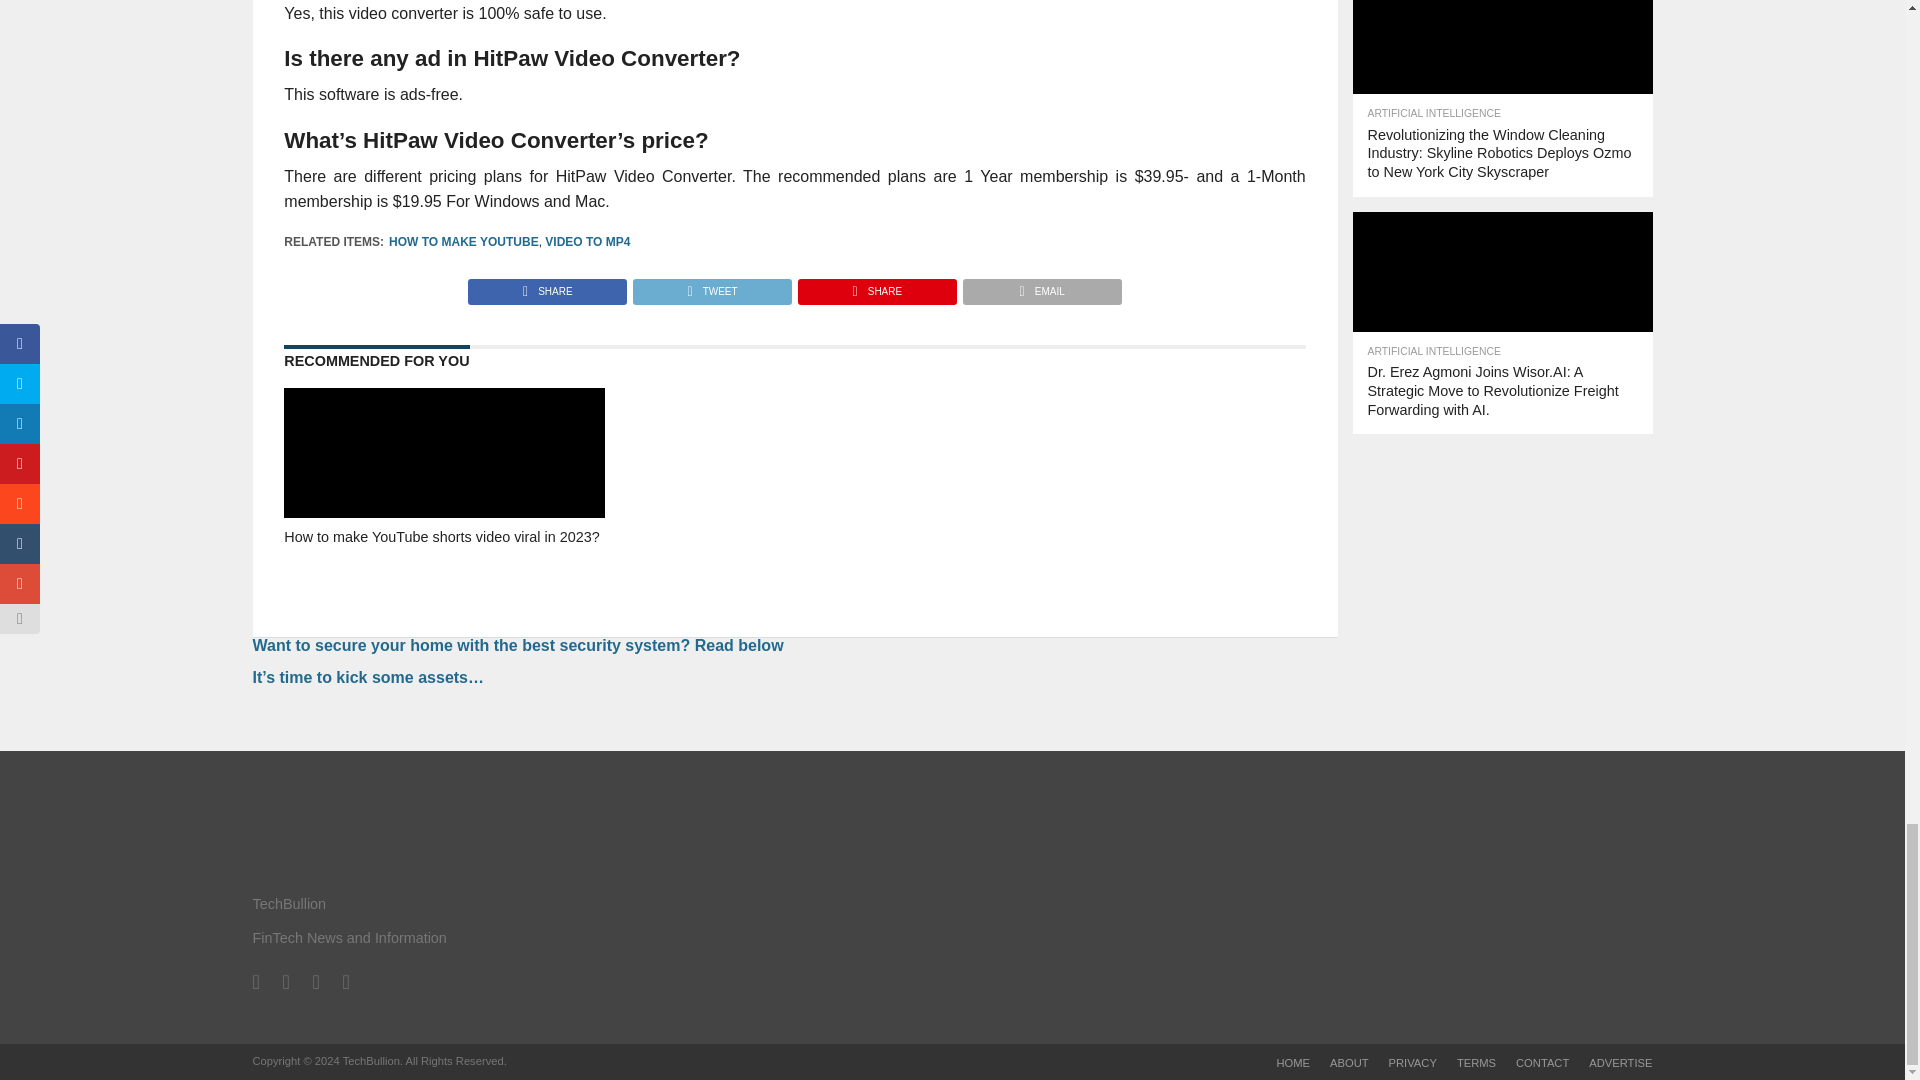 The width and height of the screenshot is (1920, 1080). Describe the element at coordinates (548, 286) in the screenshot. I see `Share on Facebook` at that location.